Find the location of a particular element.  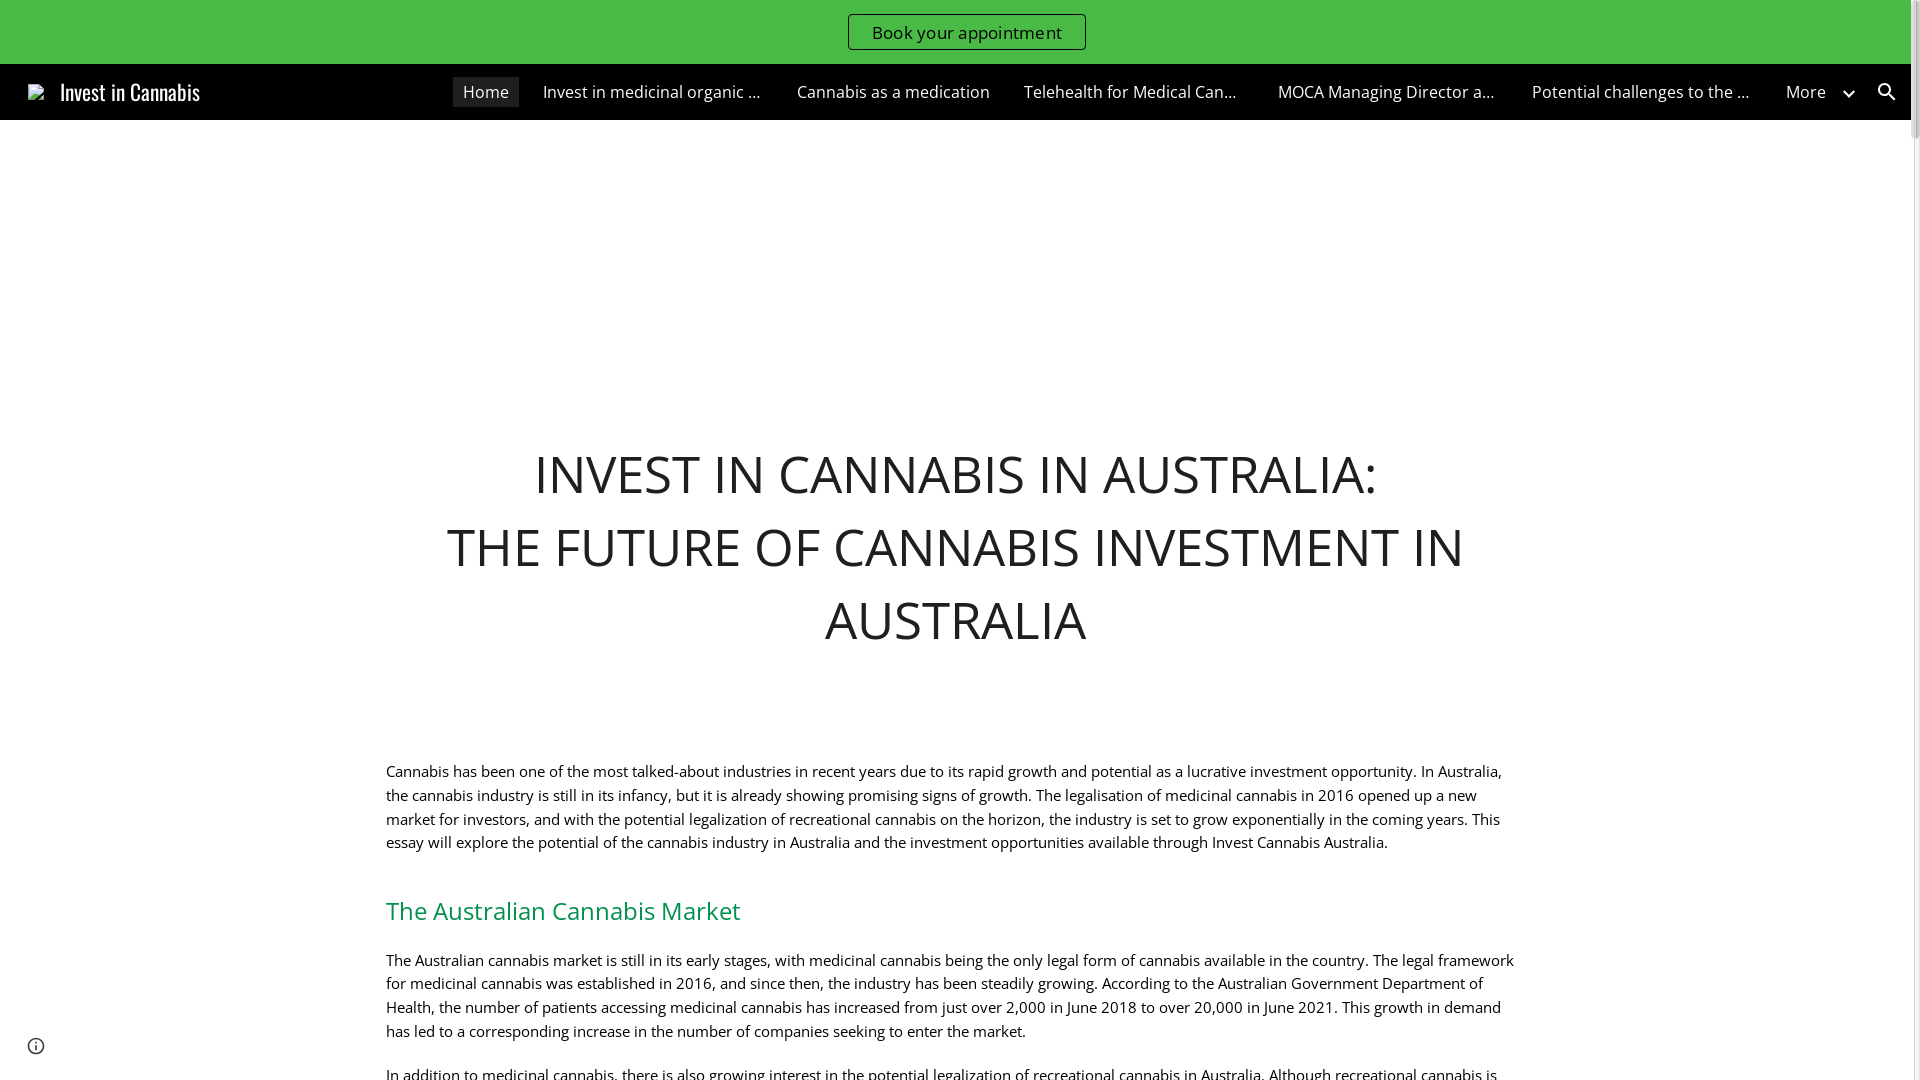

Invest in medicinal organic cannabis Australia is located at coordinates (653, 92).